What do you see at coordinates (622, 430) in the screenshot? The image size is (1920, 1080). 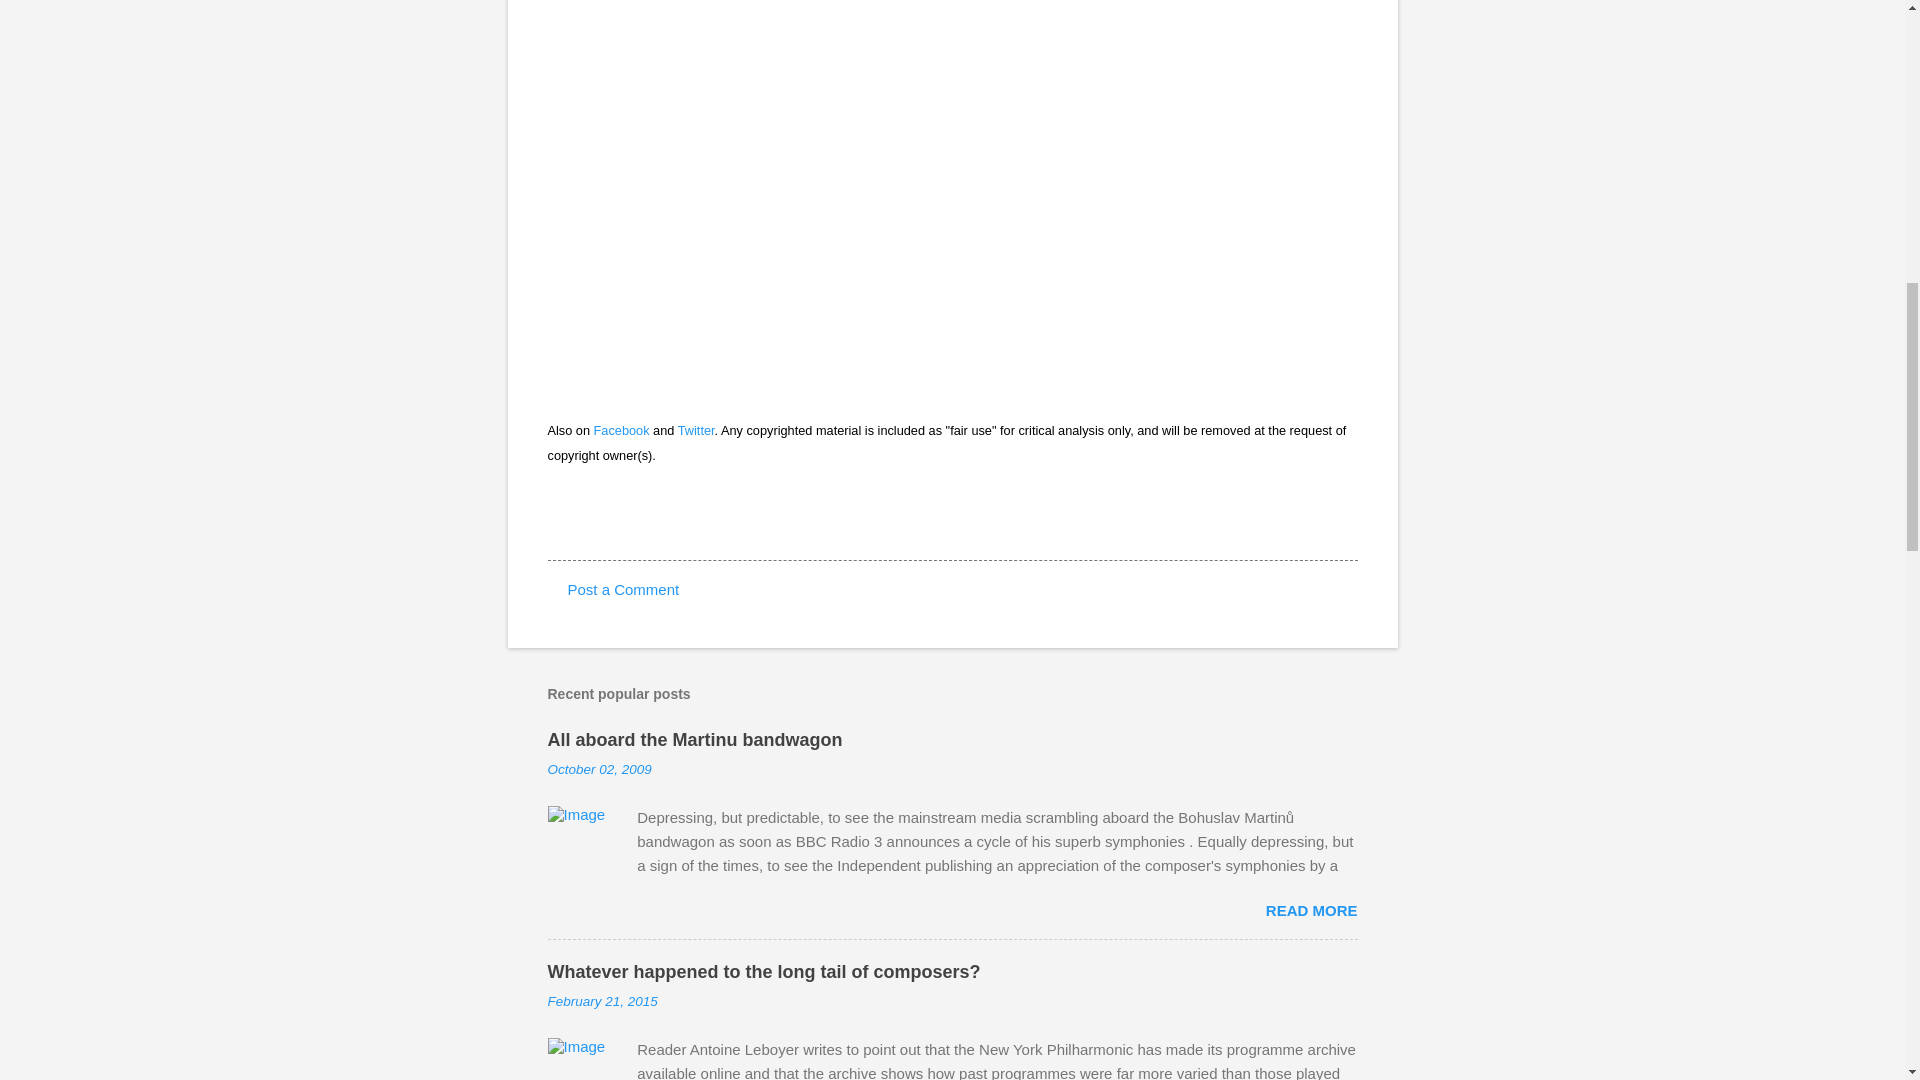 I see `Facebook` at bounding box center [622, 430].